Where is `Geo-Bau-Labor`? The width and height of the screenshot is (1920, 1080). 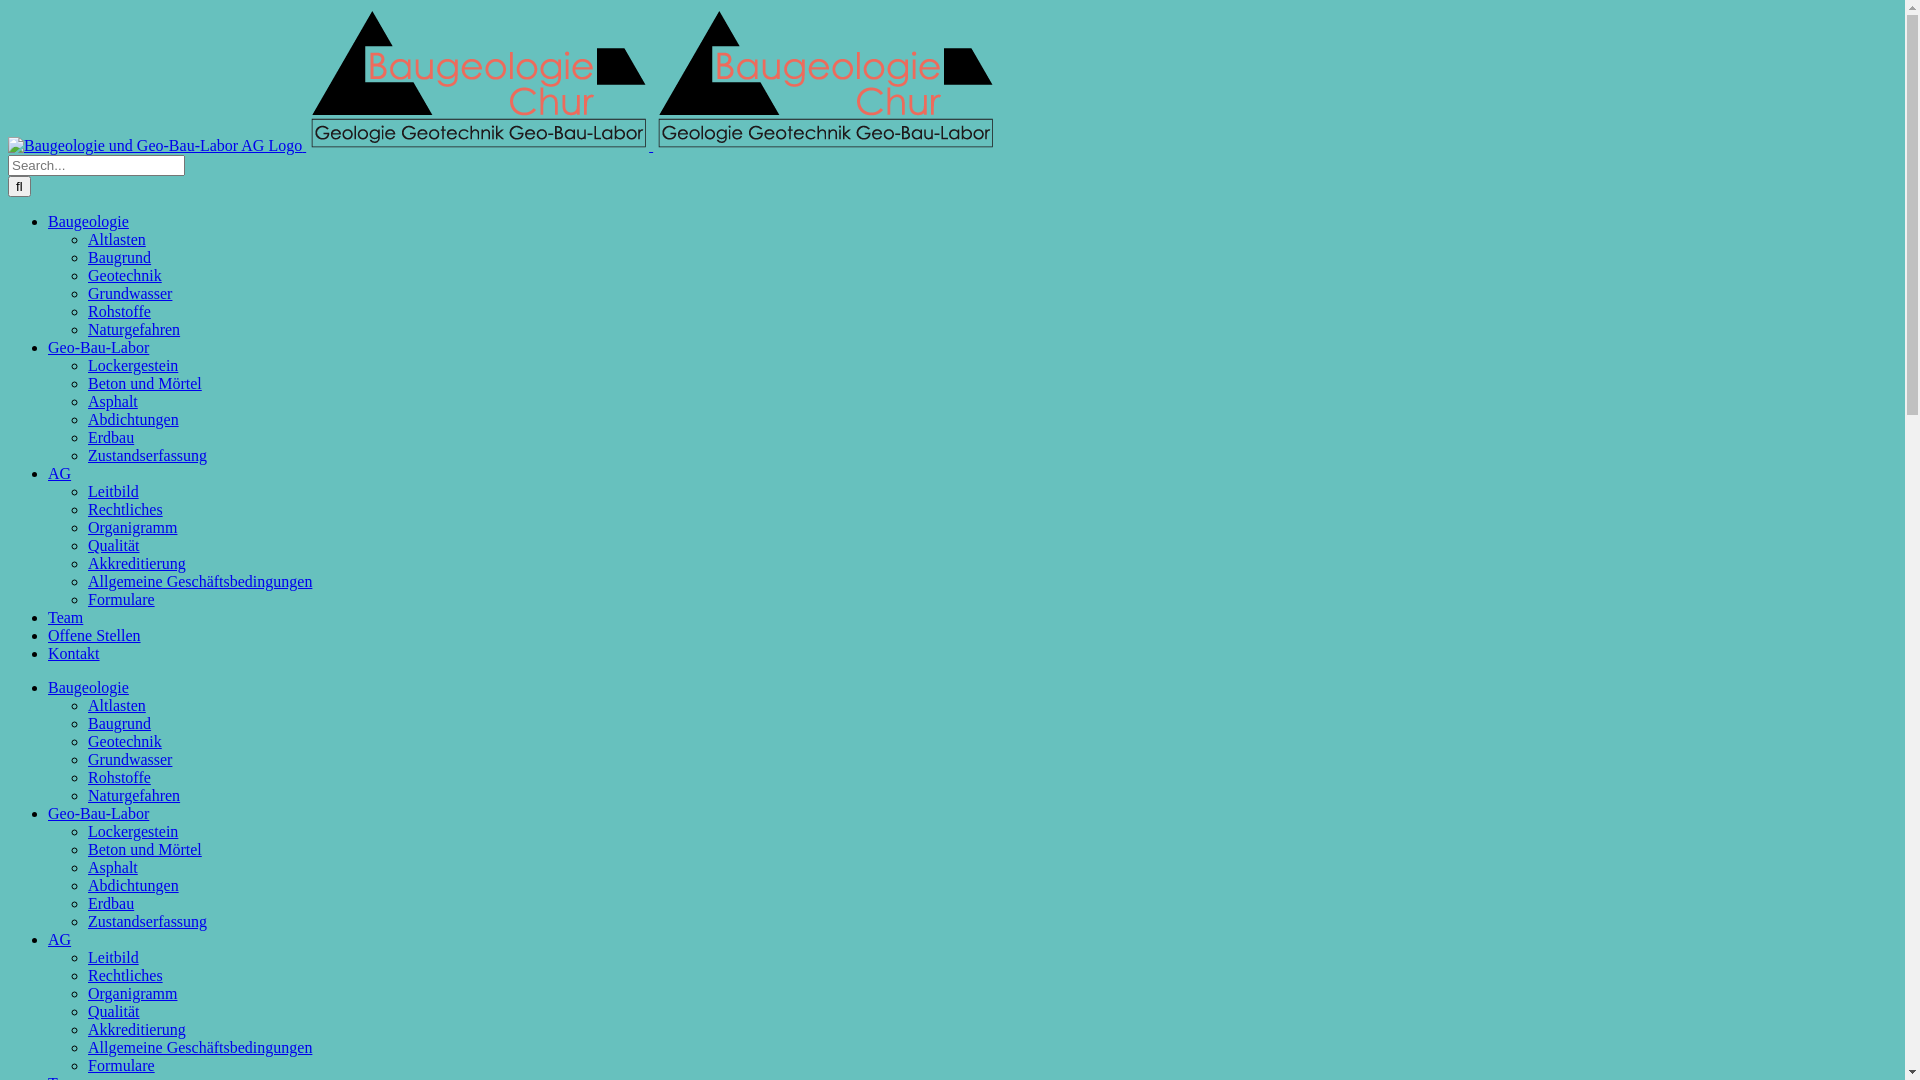 Geo-Bau-Labor is located at coordinates (98, 348).